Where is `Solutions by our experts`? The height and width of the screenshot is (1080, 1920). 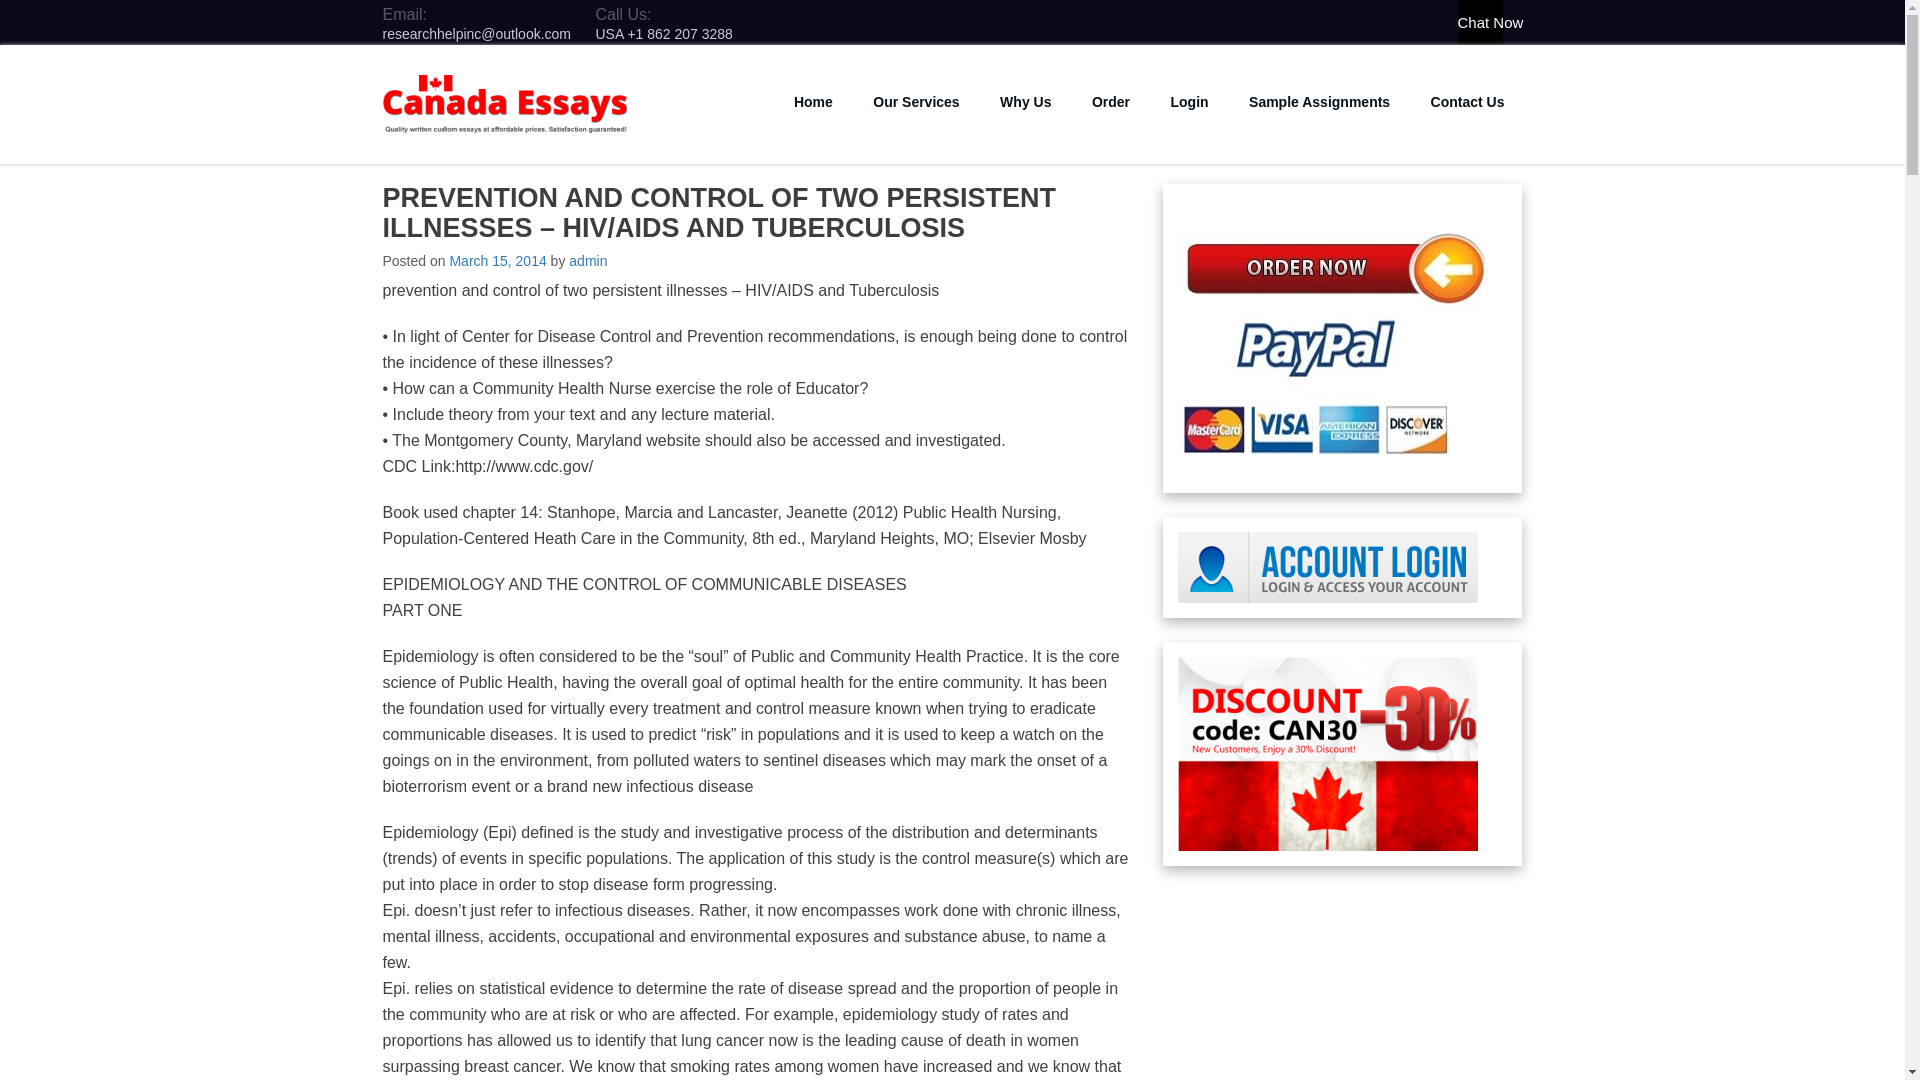 Solutions by our experts is located at coordinates (1318, 102).